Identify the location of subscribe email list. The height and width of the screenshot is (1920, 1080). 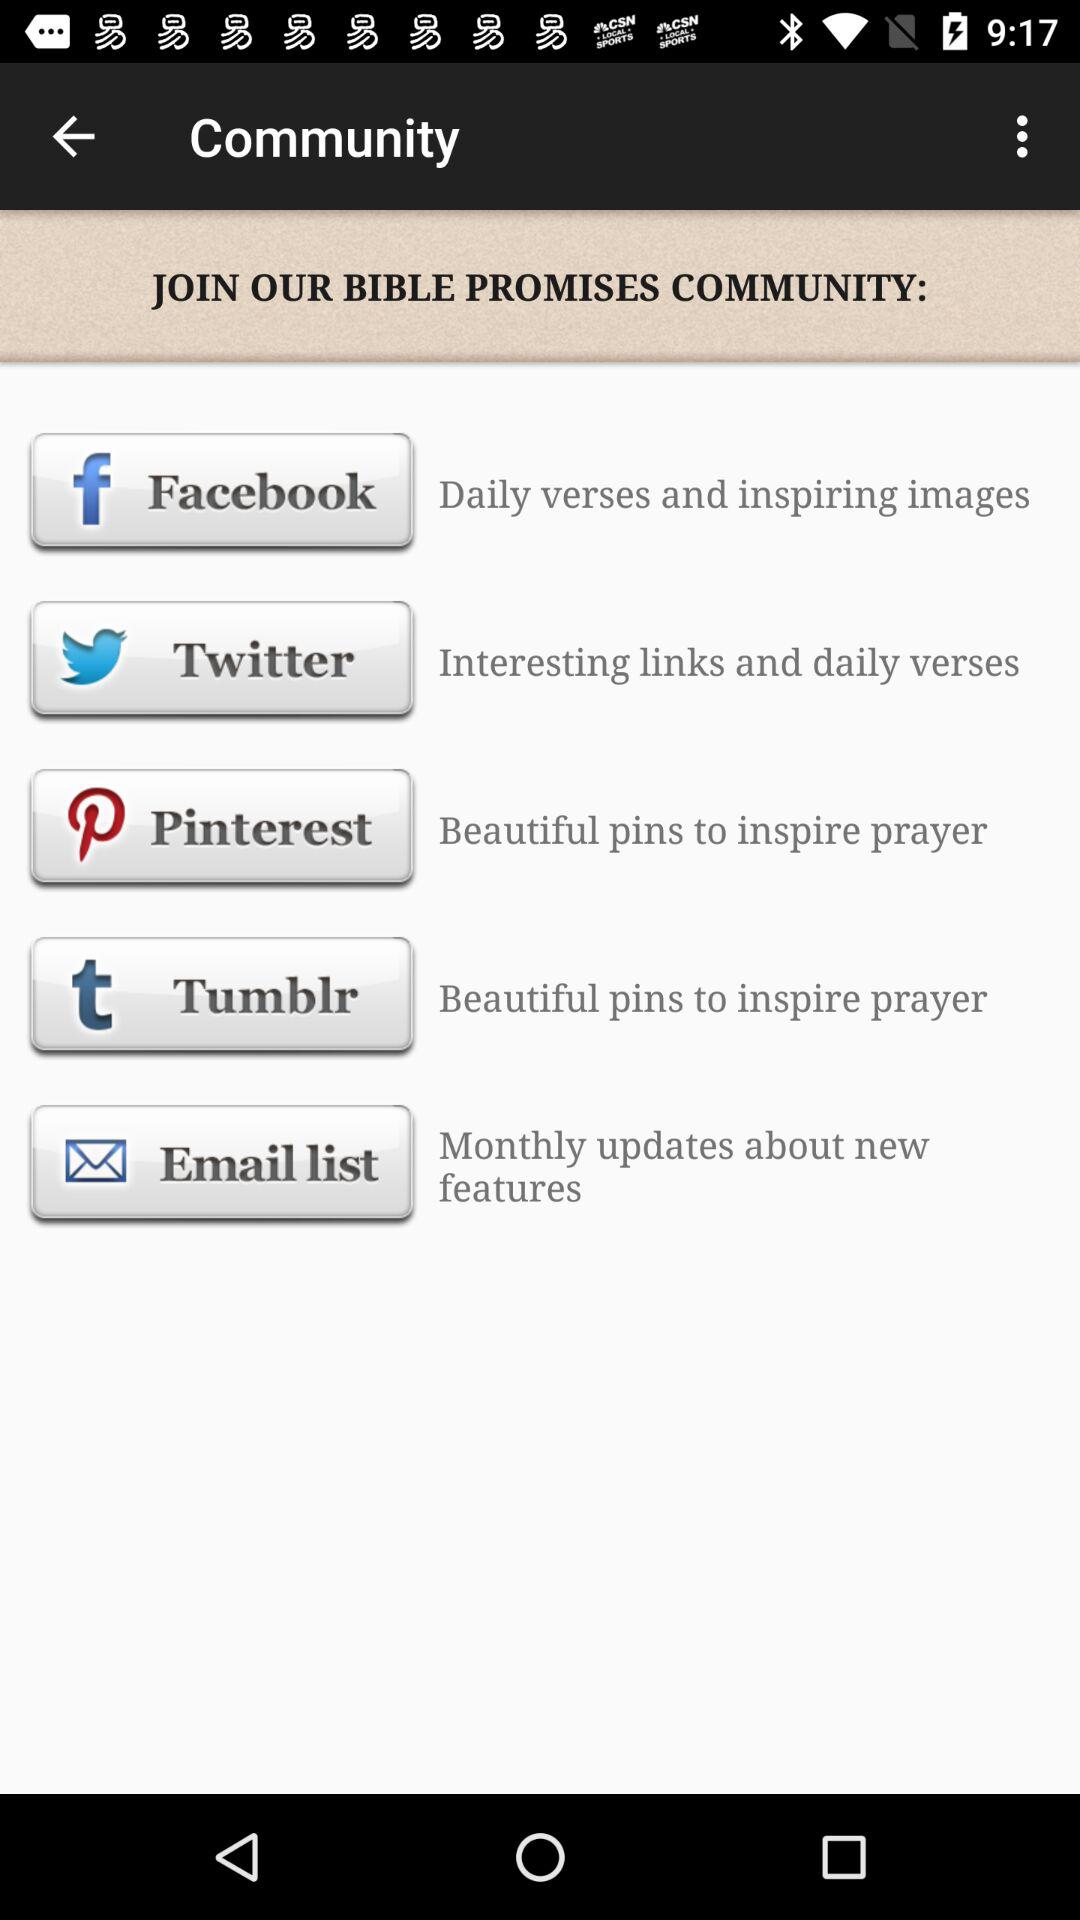
(222, 1165).